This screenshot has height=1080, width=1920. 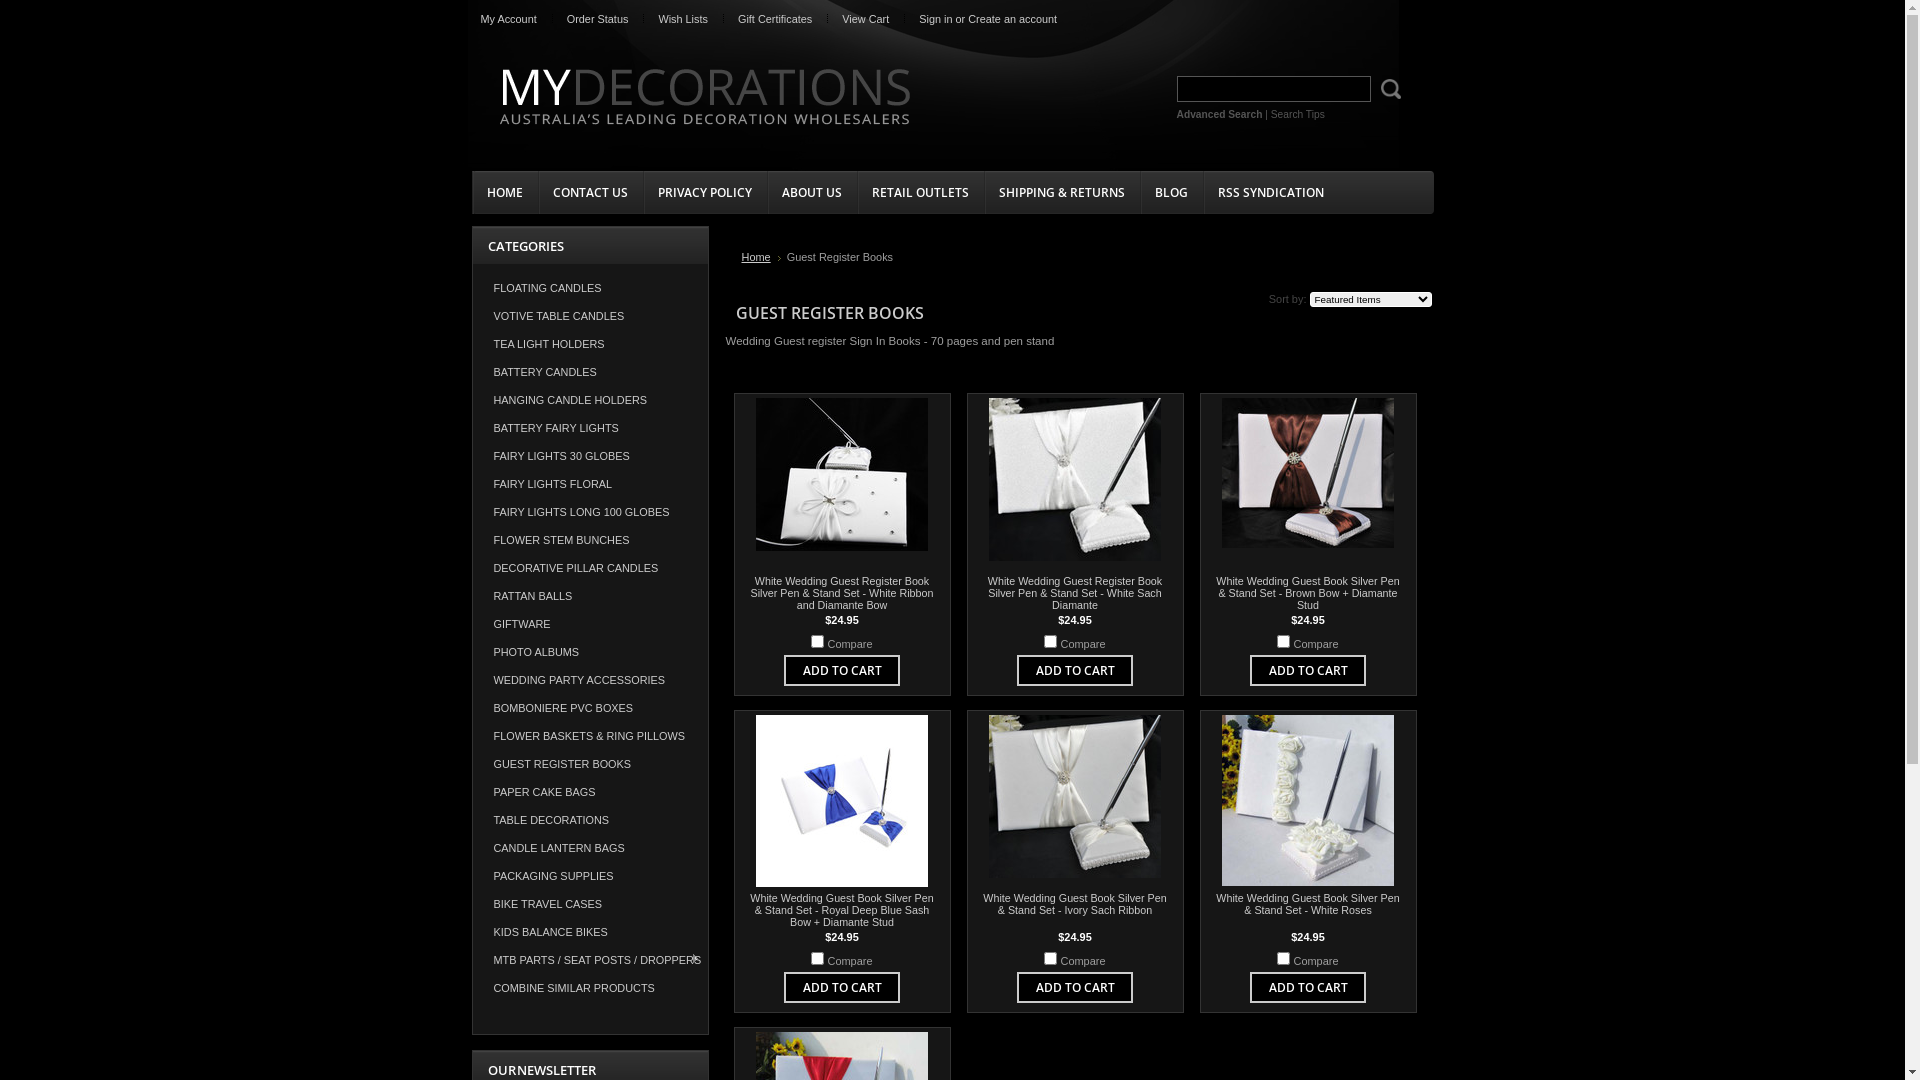 I want to click on CANDLE LANTERN BAGS, so click(x=590, y=848).